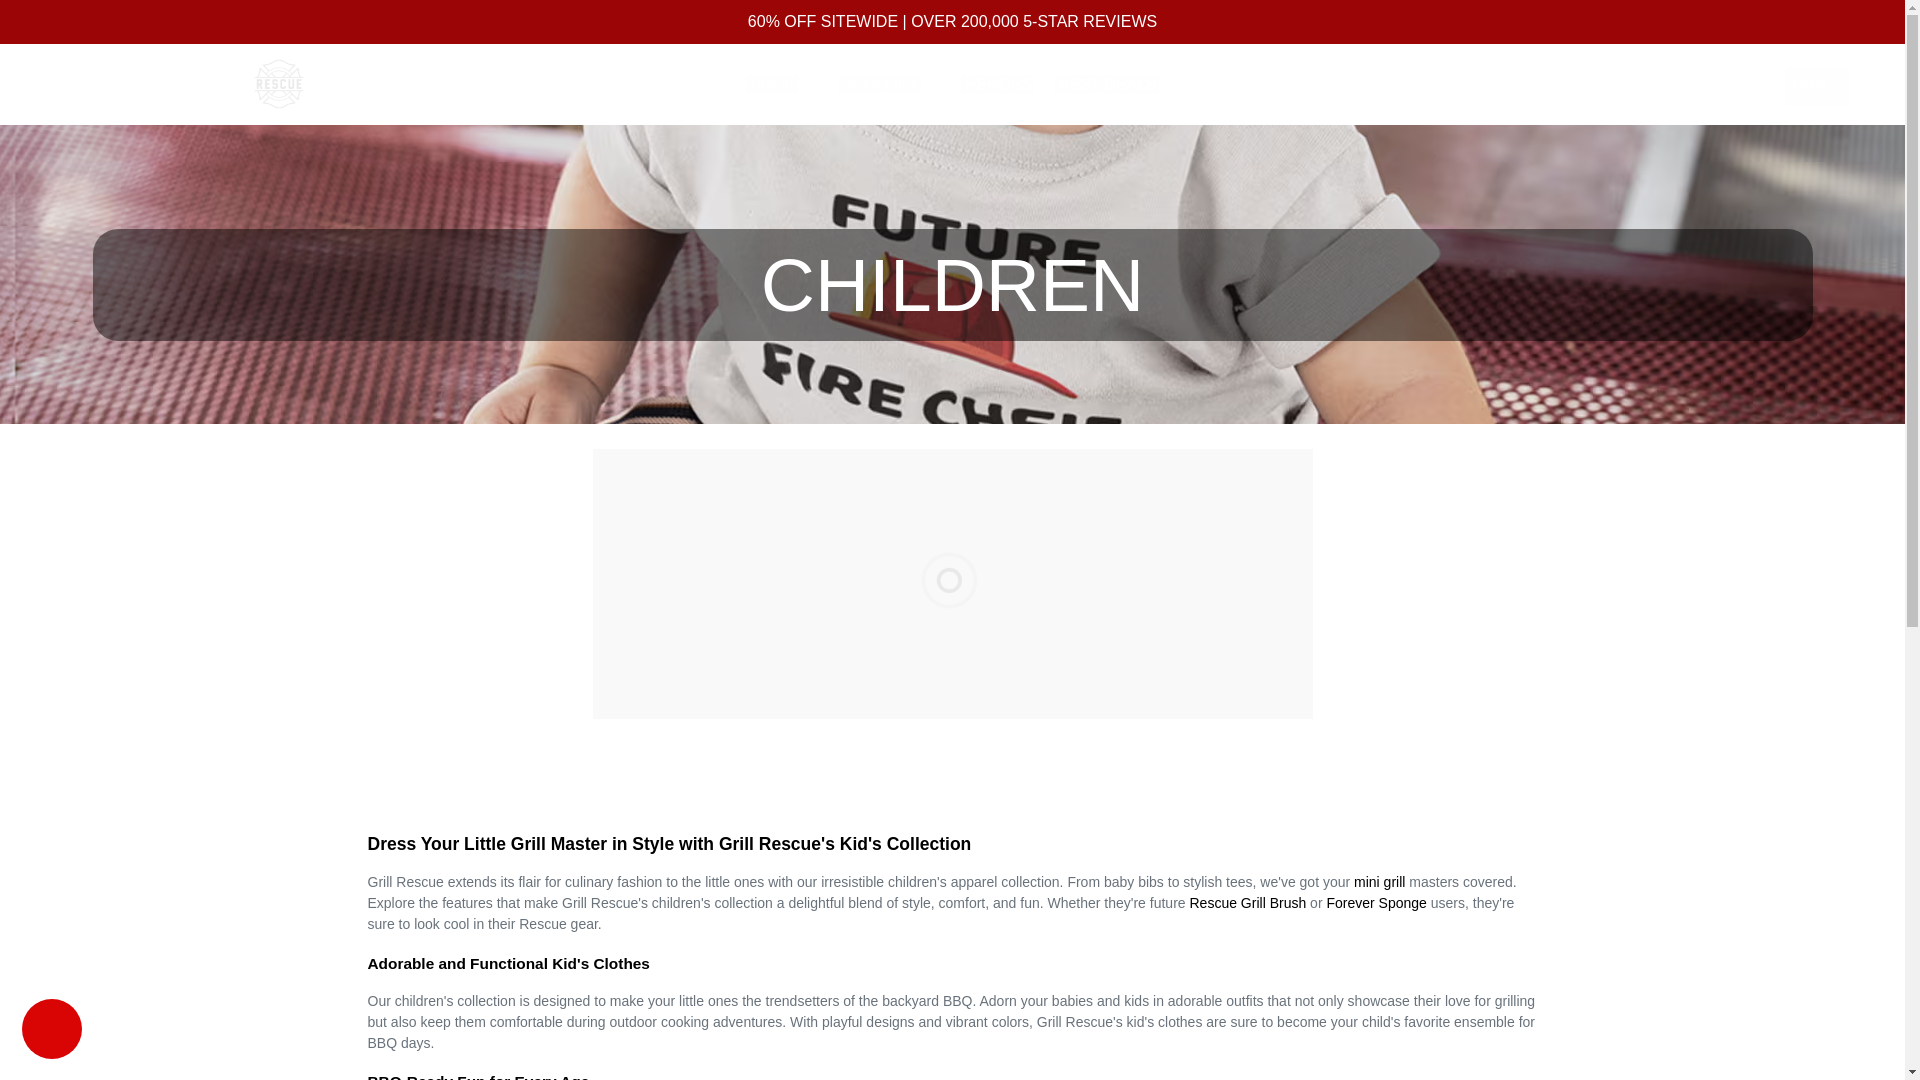  What do you see at coordinates (997, 84) in the screenshot?
I see `HEROES` at bounding box center [997, 84].